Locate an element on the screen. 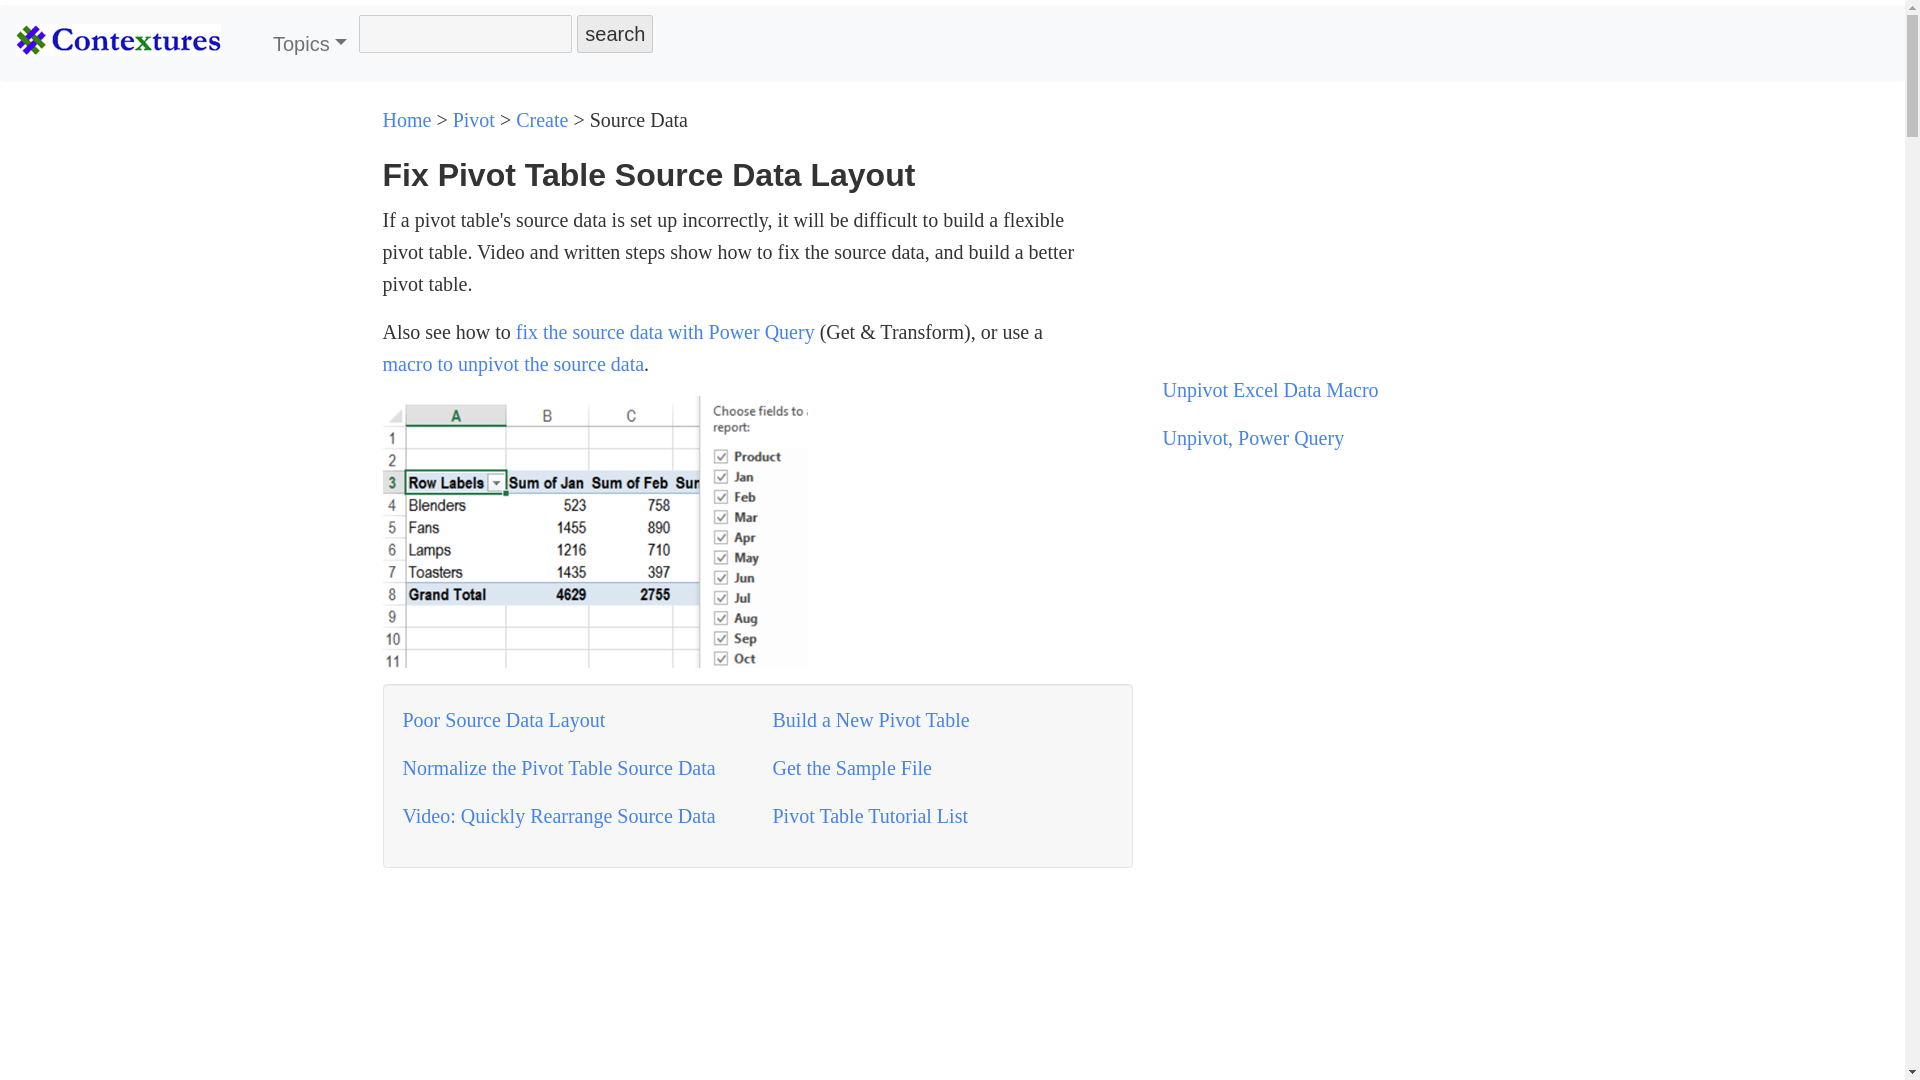  Video: Quickly Rearrange Source Data is located at coordinates (558, 816).